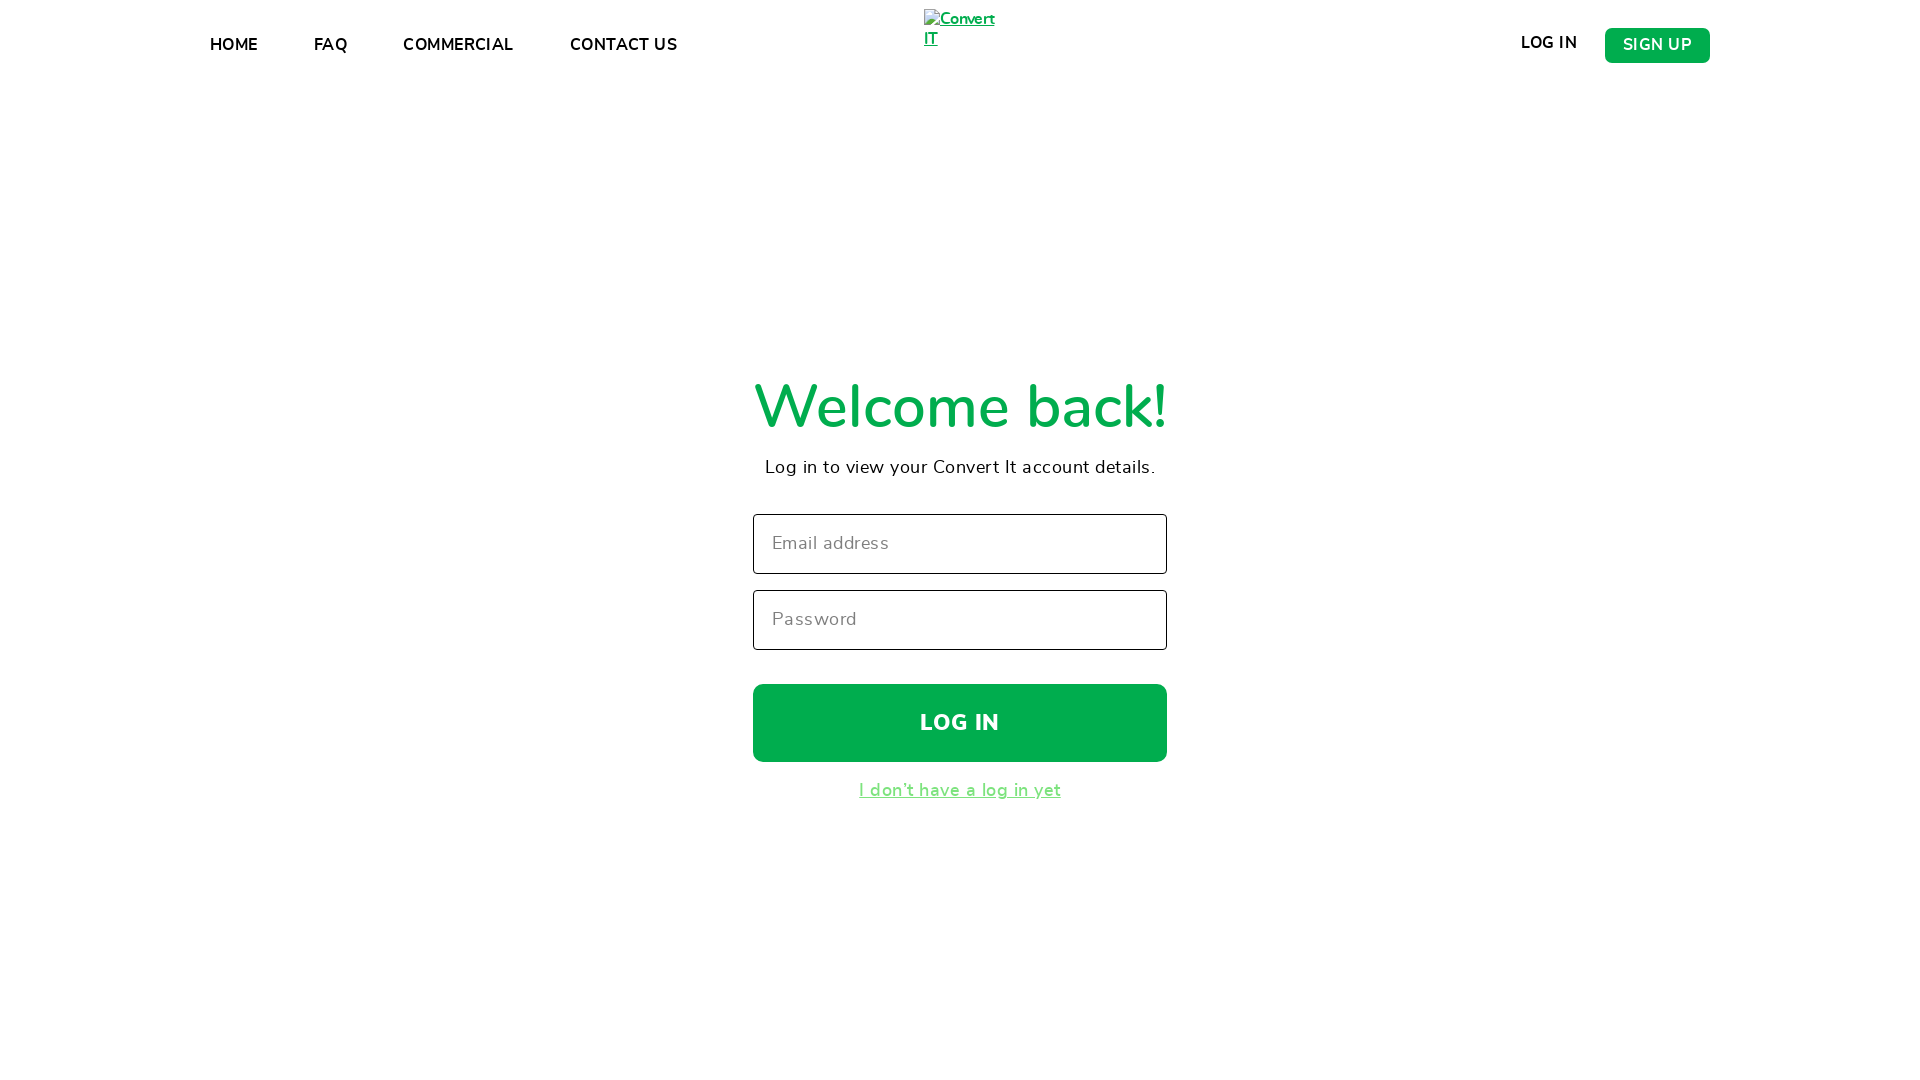 The height and width of the screenshot is (1080, 1920). Describe the element at coordinates (1658, 46) in the screenshot. I see `SIGN UP` at that location.